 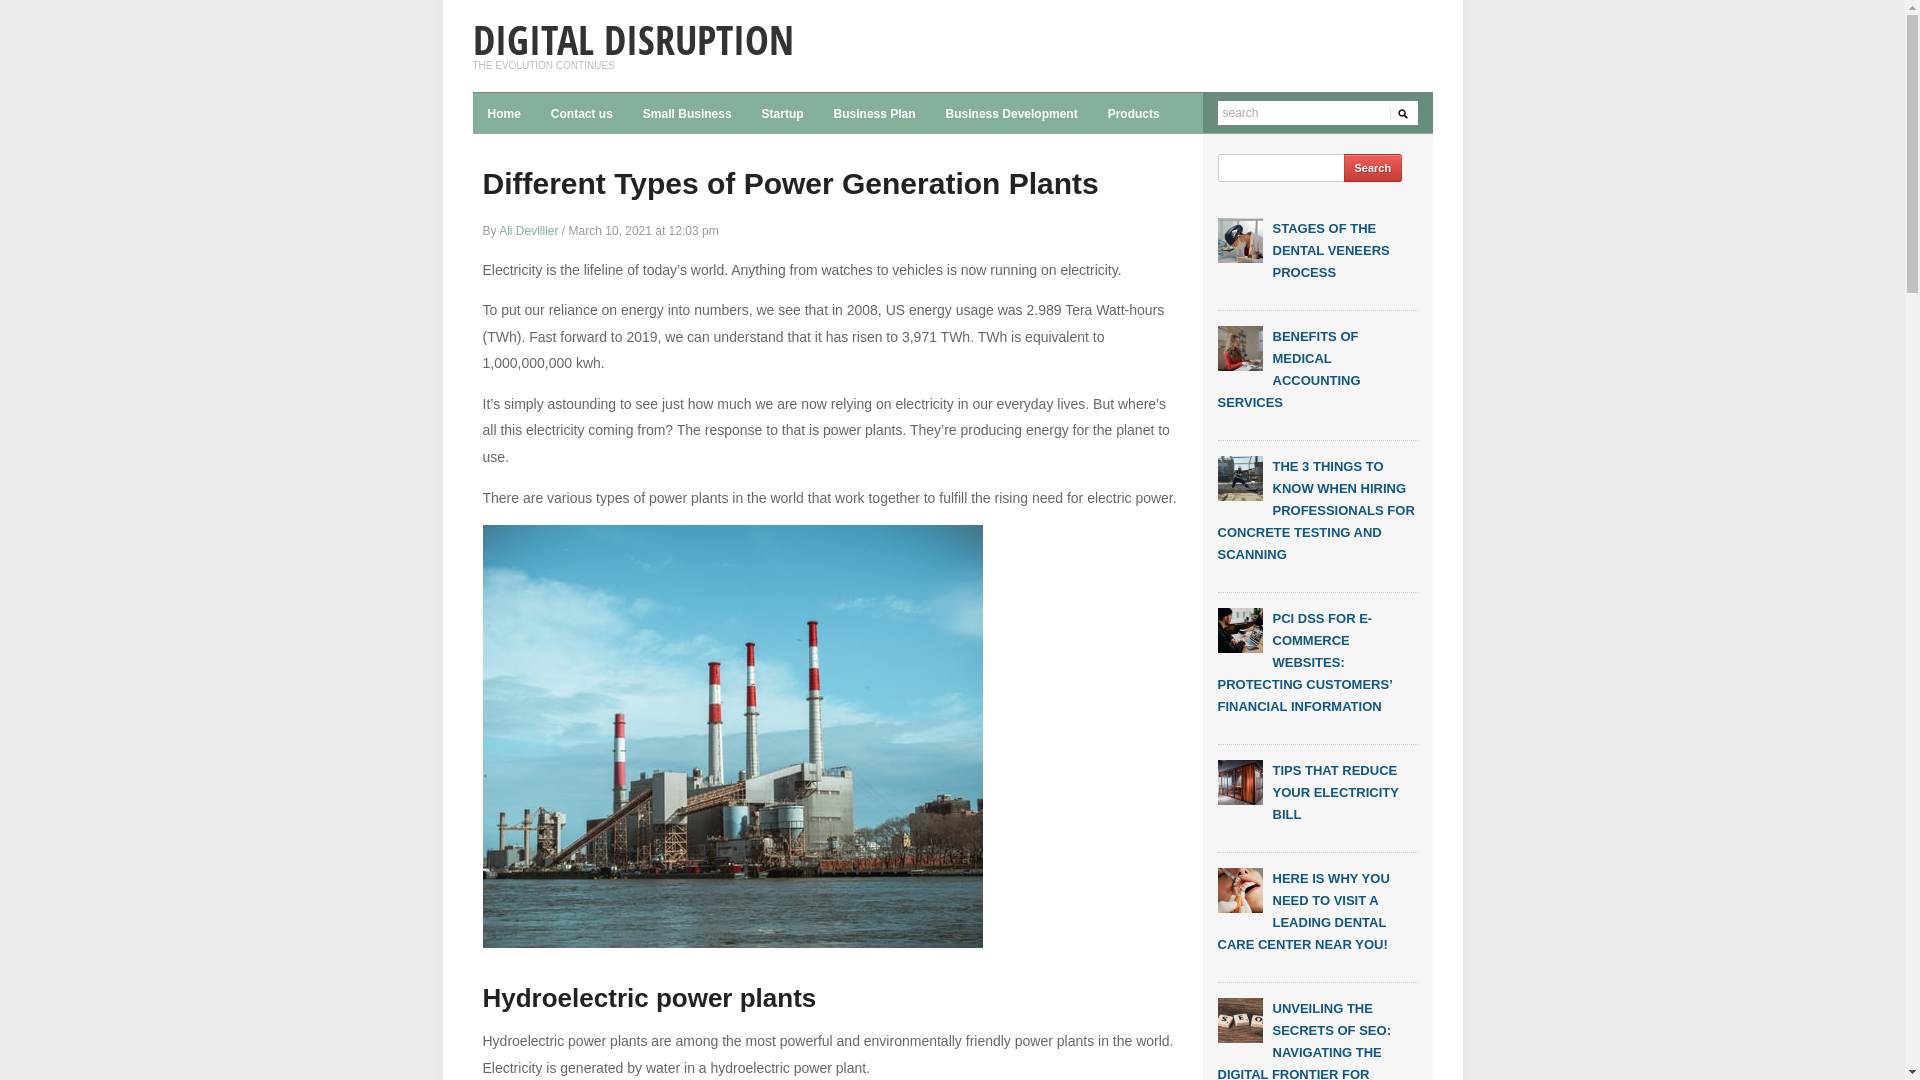 What do you see at coordinates (875, 113) in the screenshot?
I see `Business Plan` at bounding box center [875, 113].